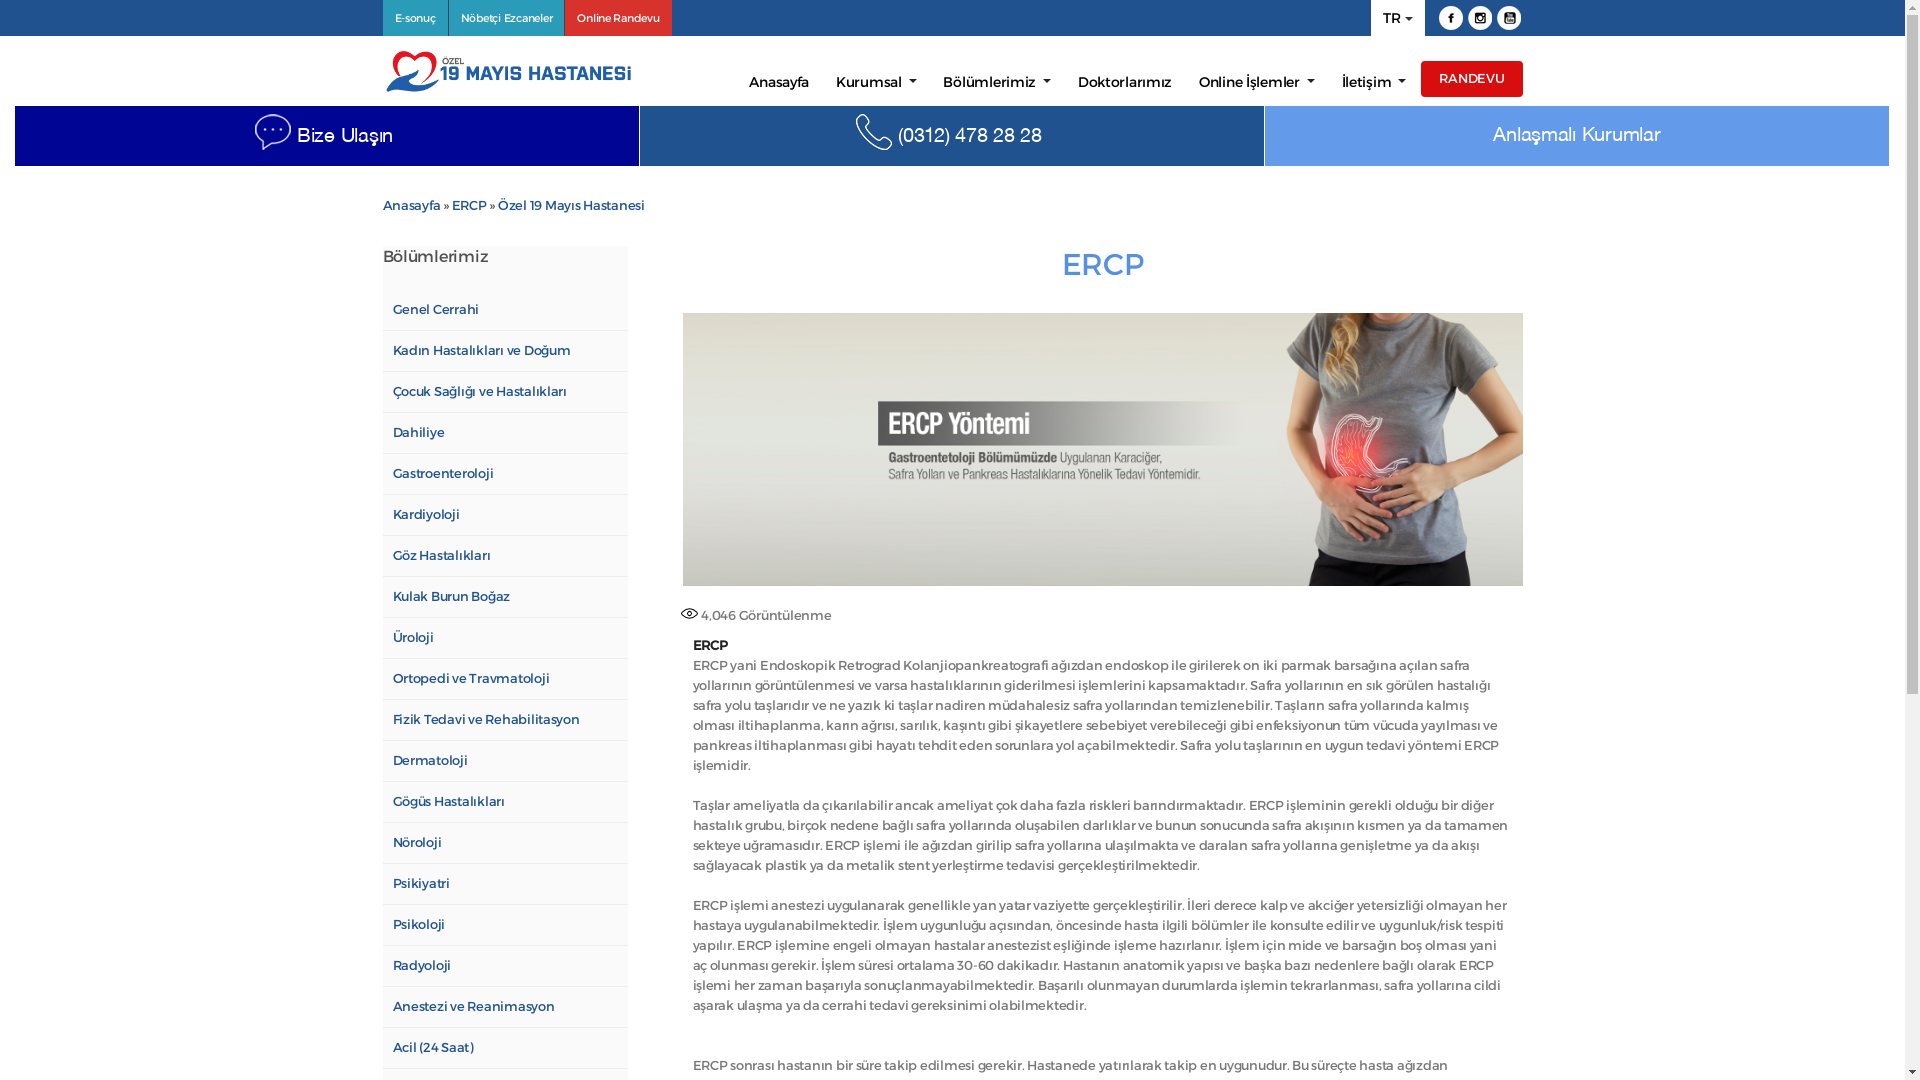  I want to click on TR, so click(1392, 18).